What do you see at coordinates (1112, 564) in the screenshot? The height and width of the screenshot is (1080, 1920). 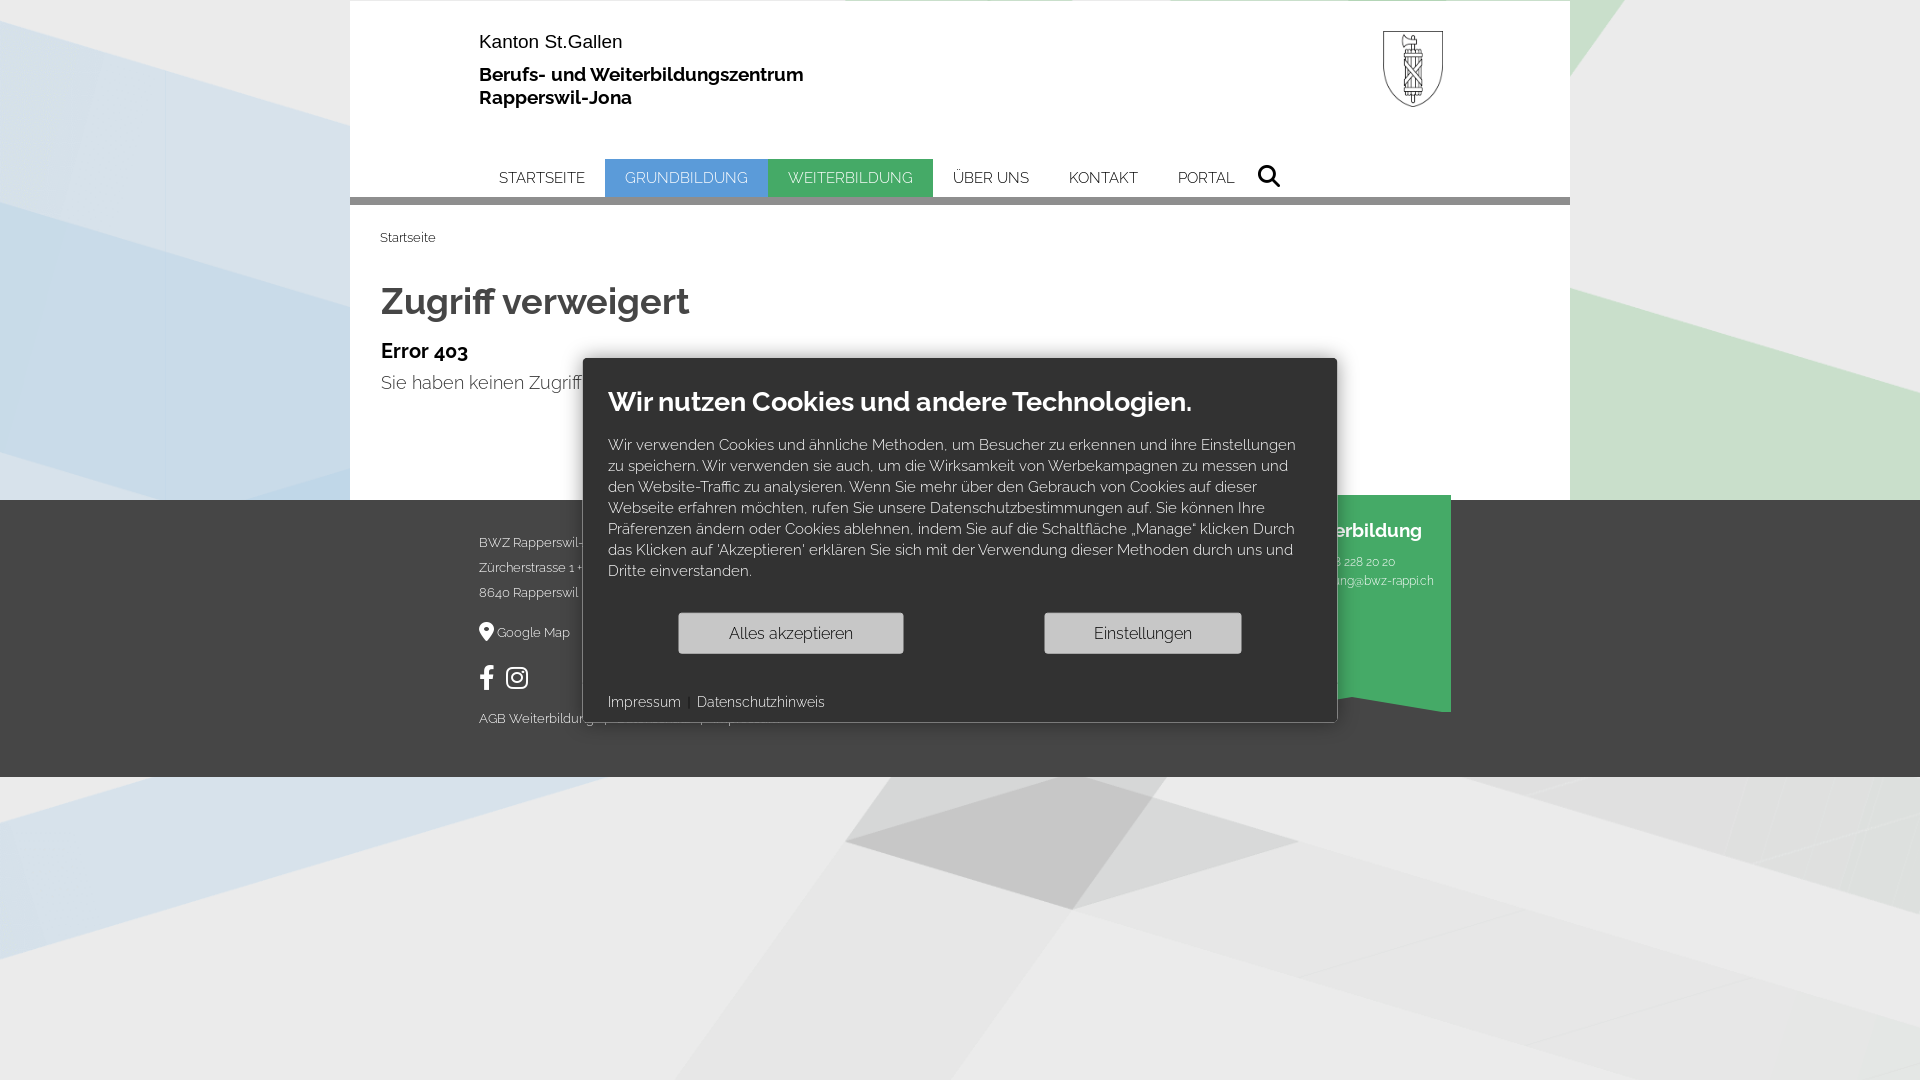 I see `058 228 20 00` at bounding box center [1112, 564].